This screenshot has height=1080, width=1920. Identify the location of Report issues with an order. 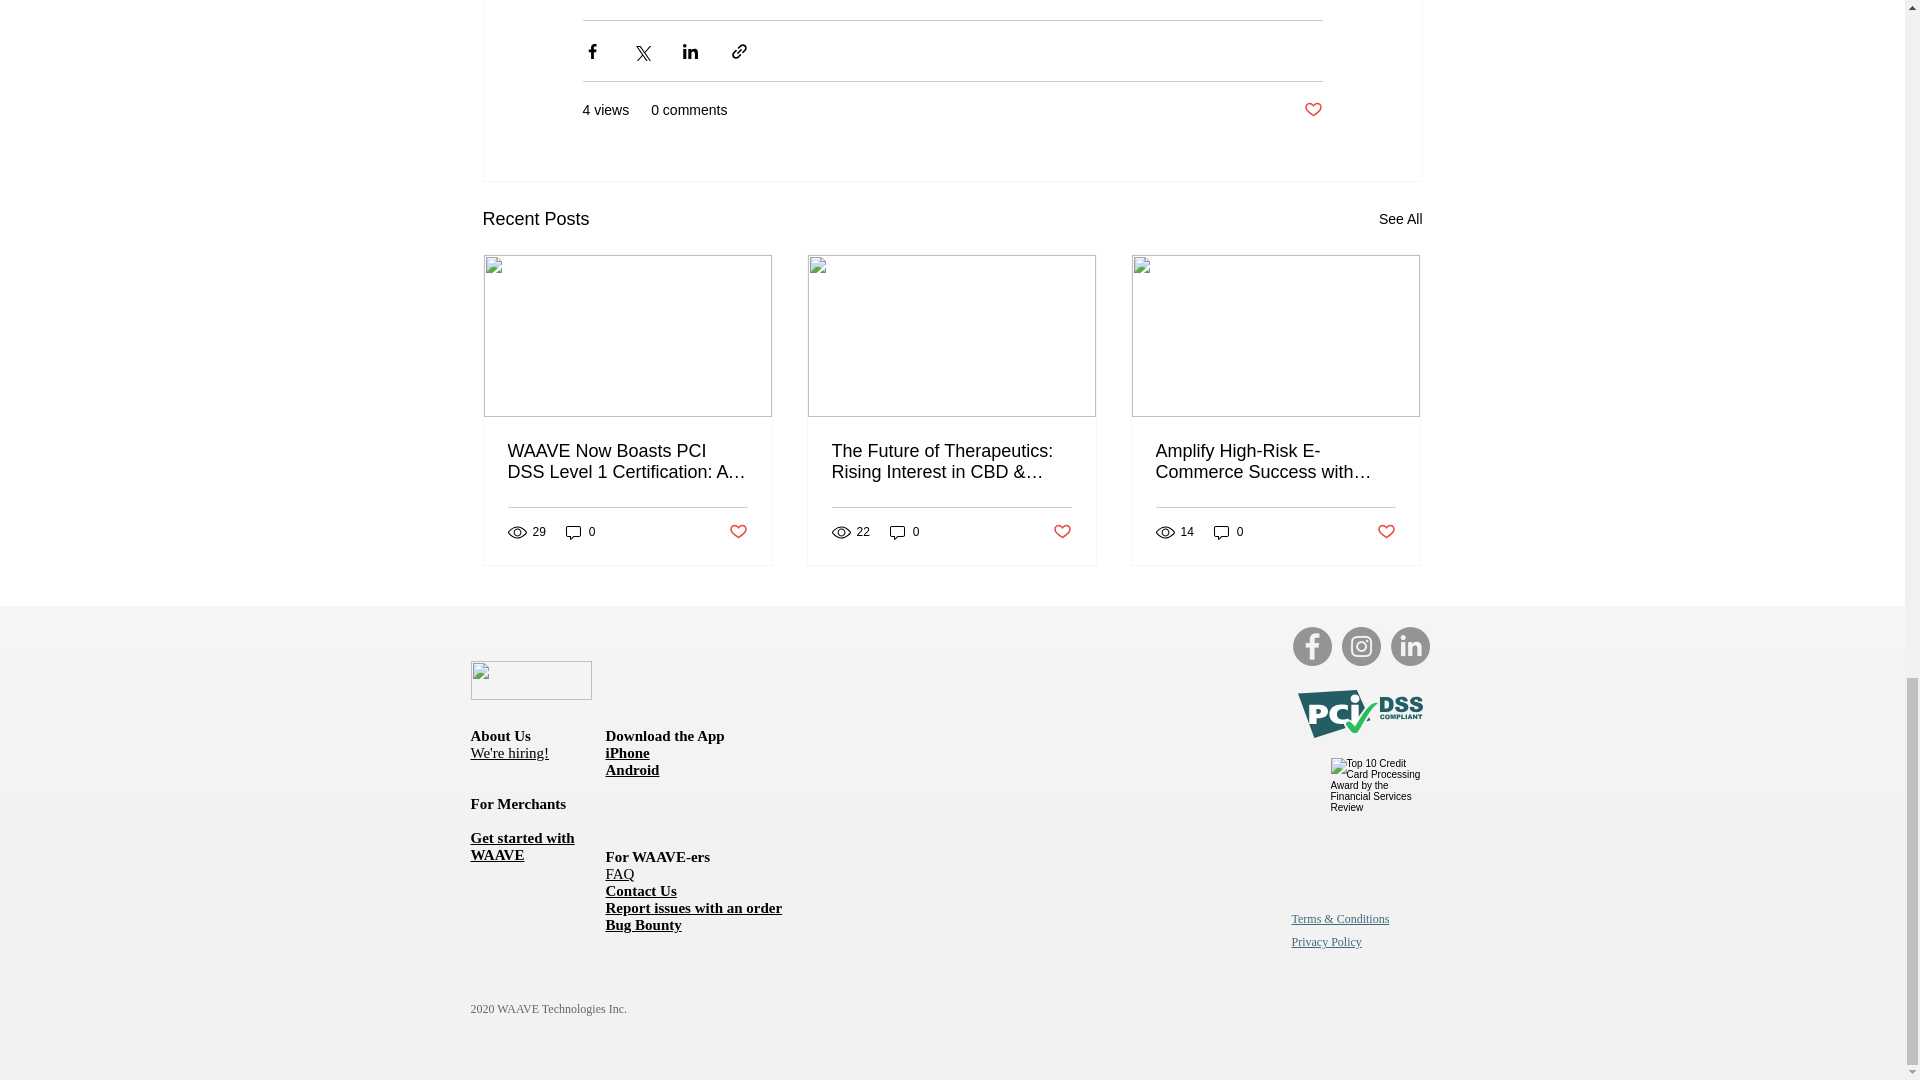
(694, 907).